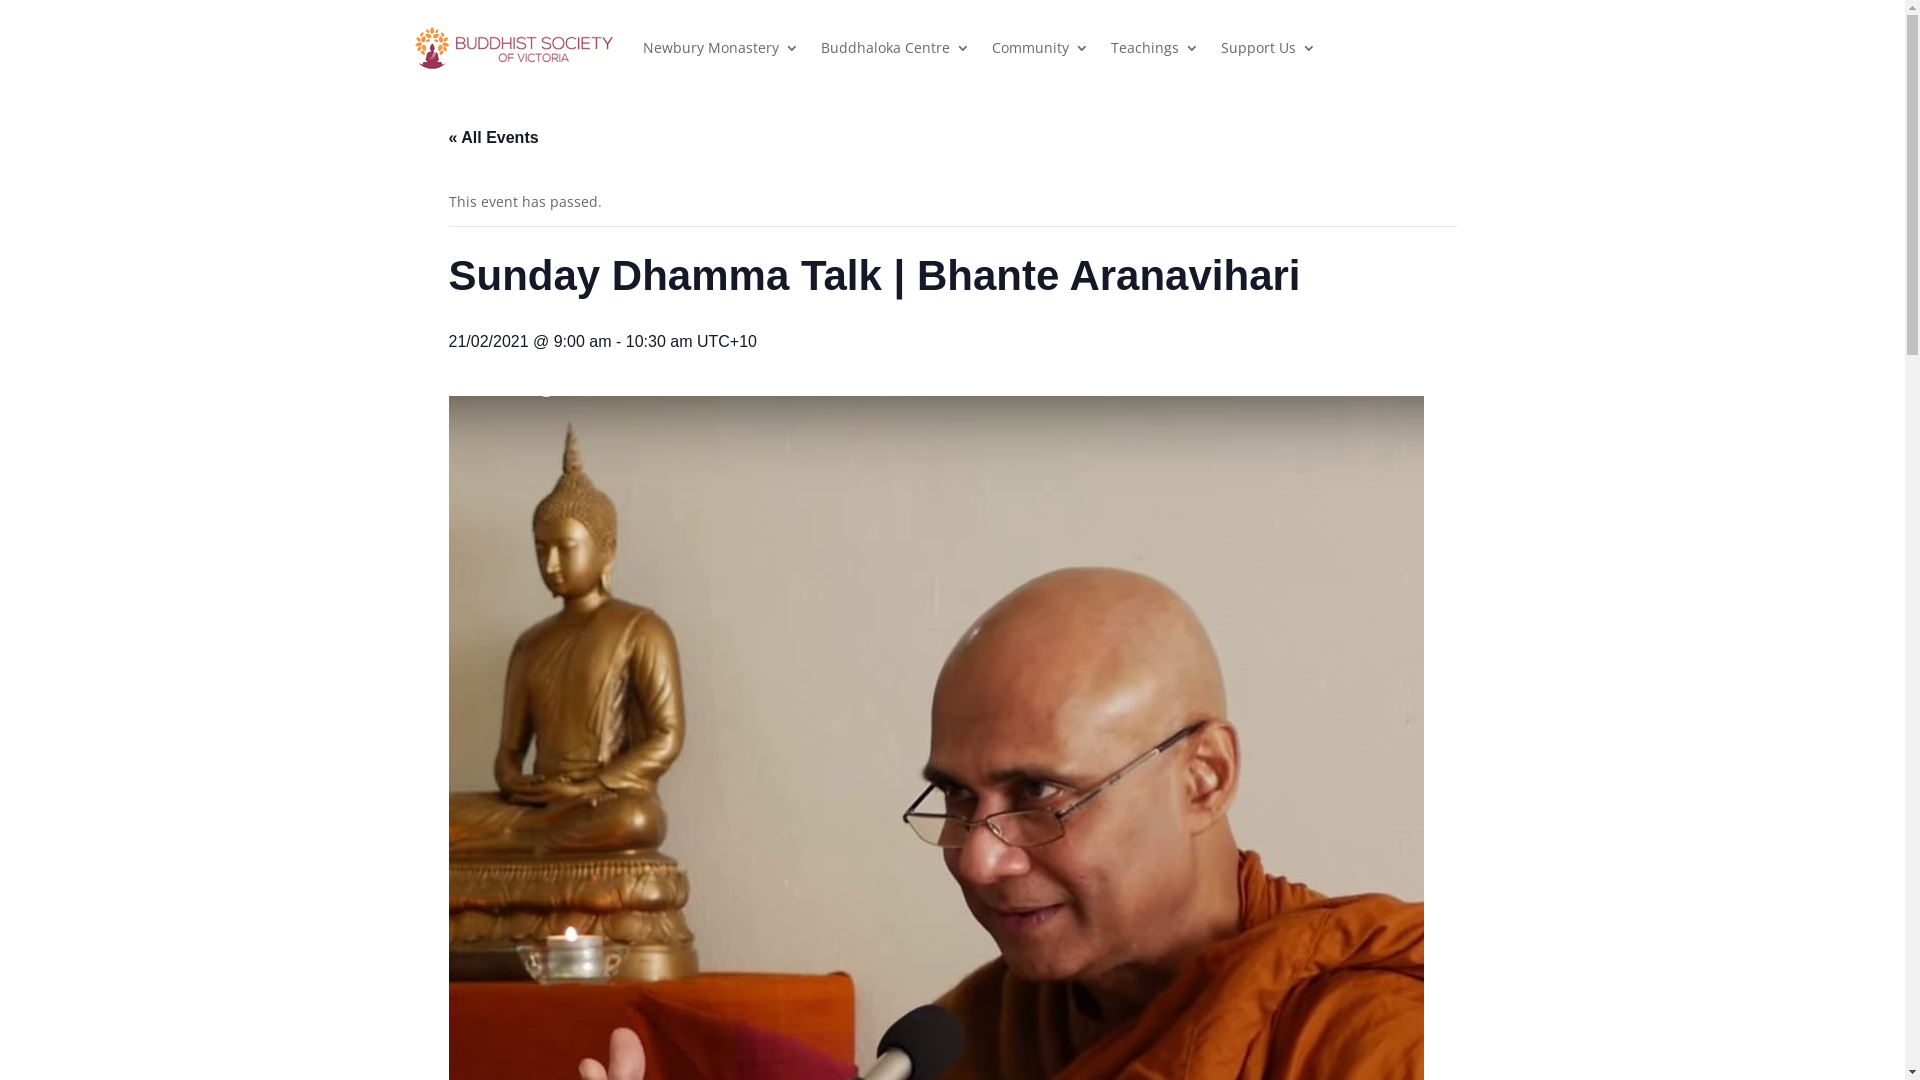 This screenshot has height=1080, width=1920. What do you see at coordinates (720, 48) in the screenshot?
I see `Newbury Monastery` at bounding box center [720, 48].